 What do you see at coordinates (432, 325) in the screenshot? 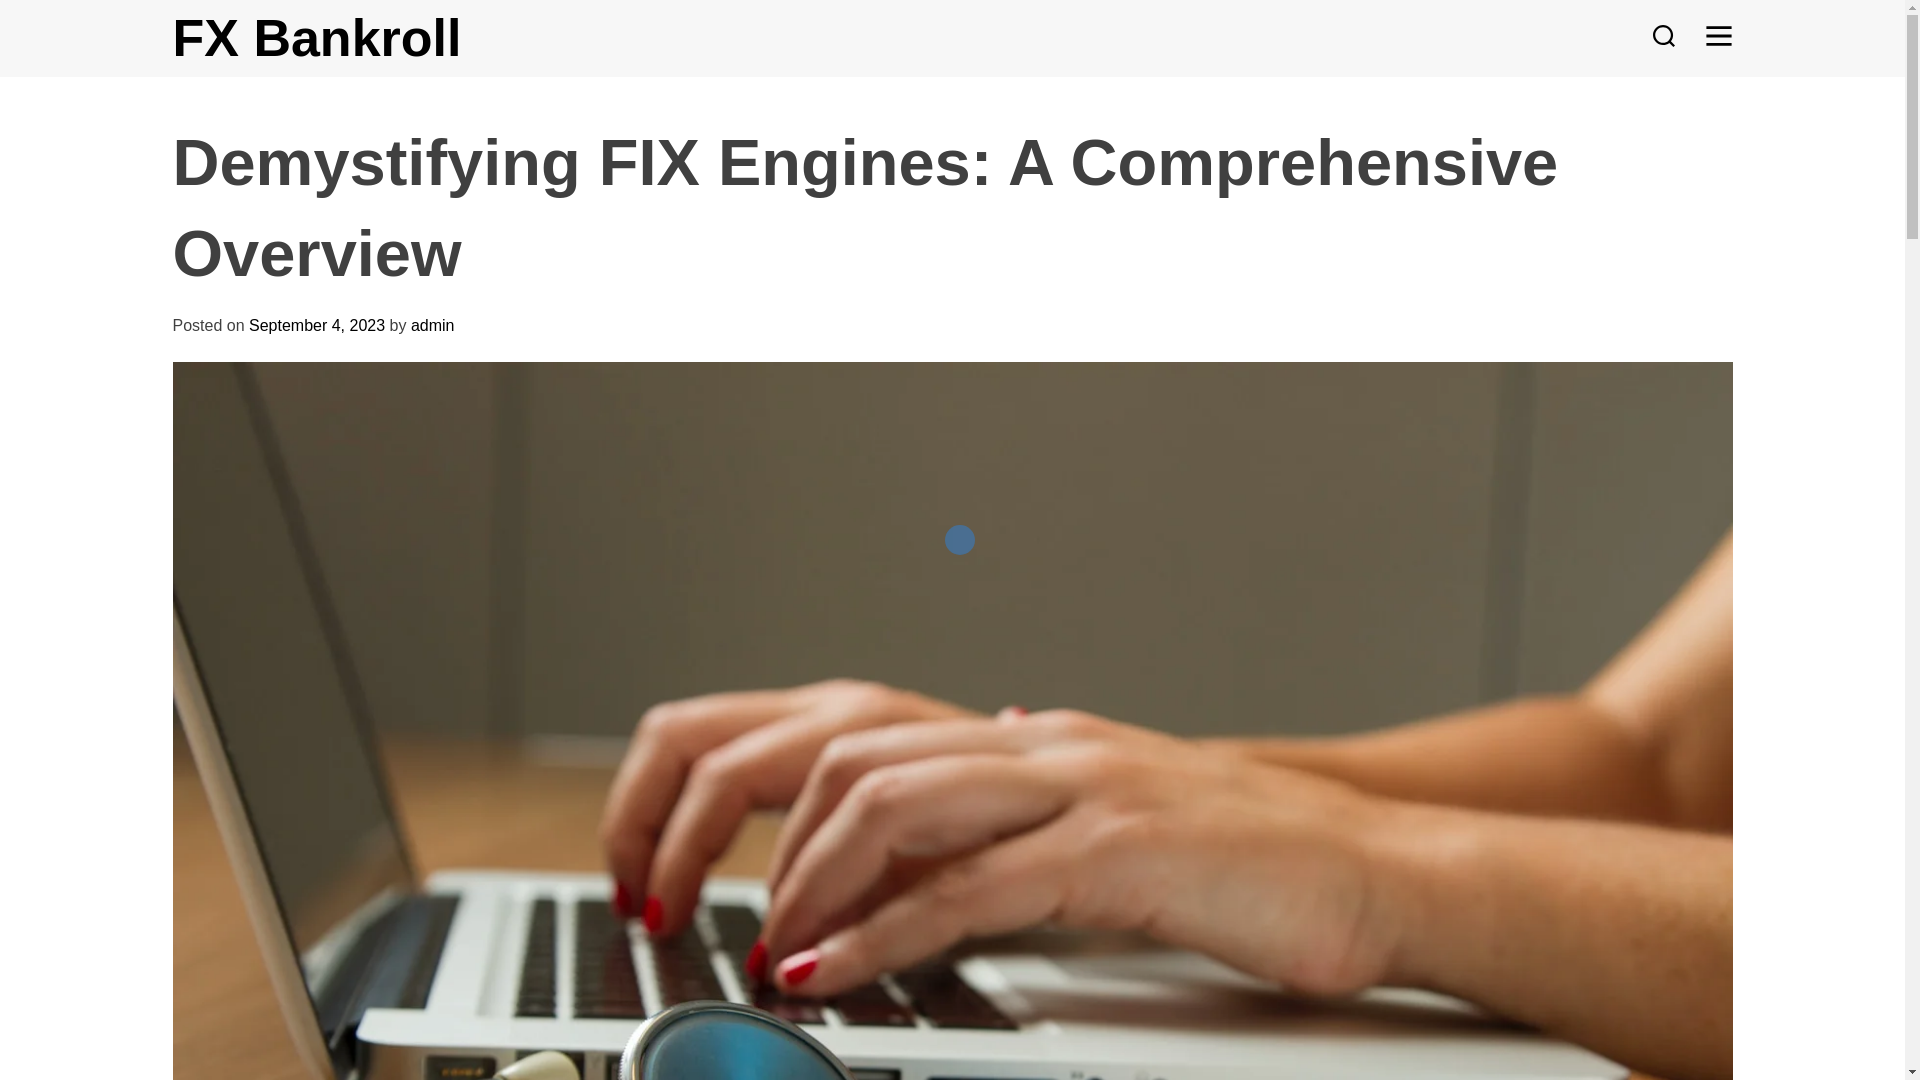
I see `admin` at bounding box center [432, 325].